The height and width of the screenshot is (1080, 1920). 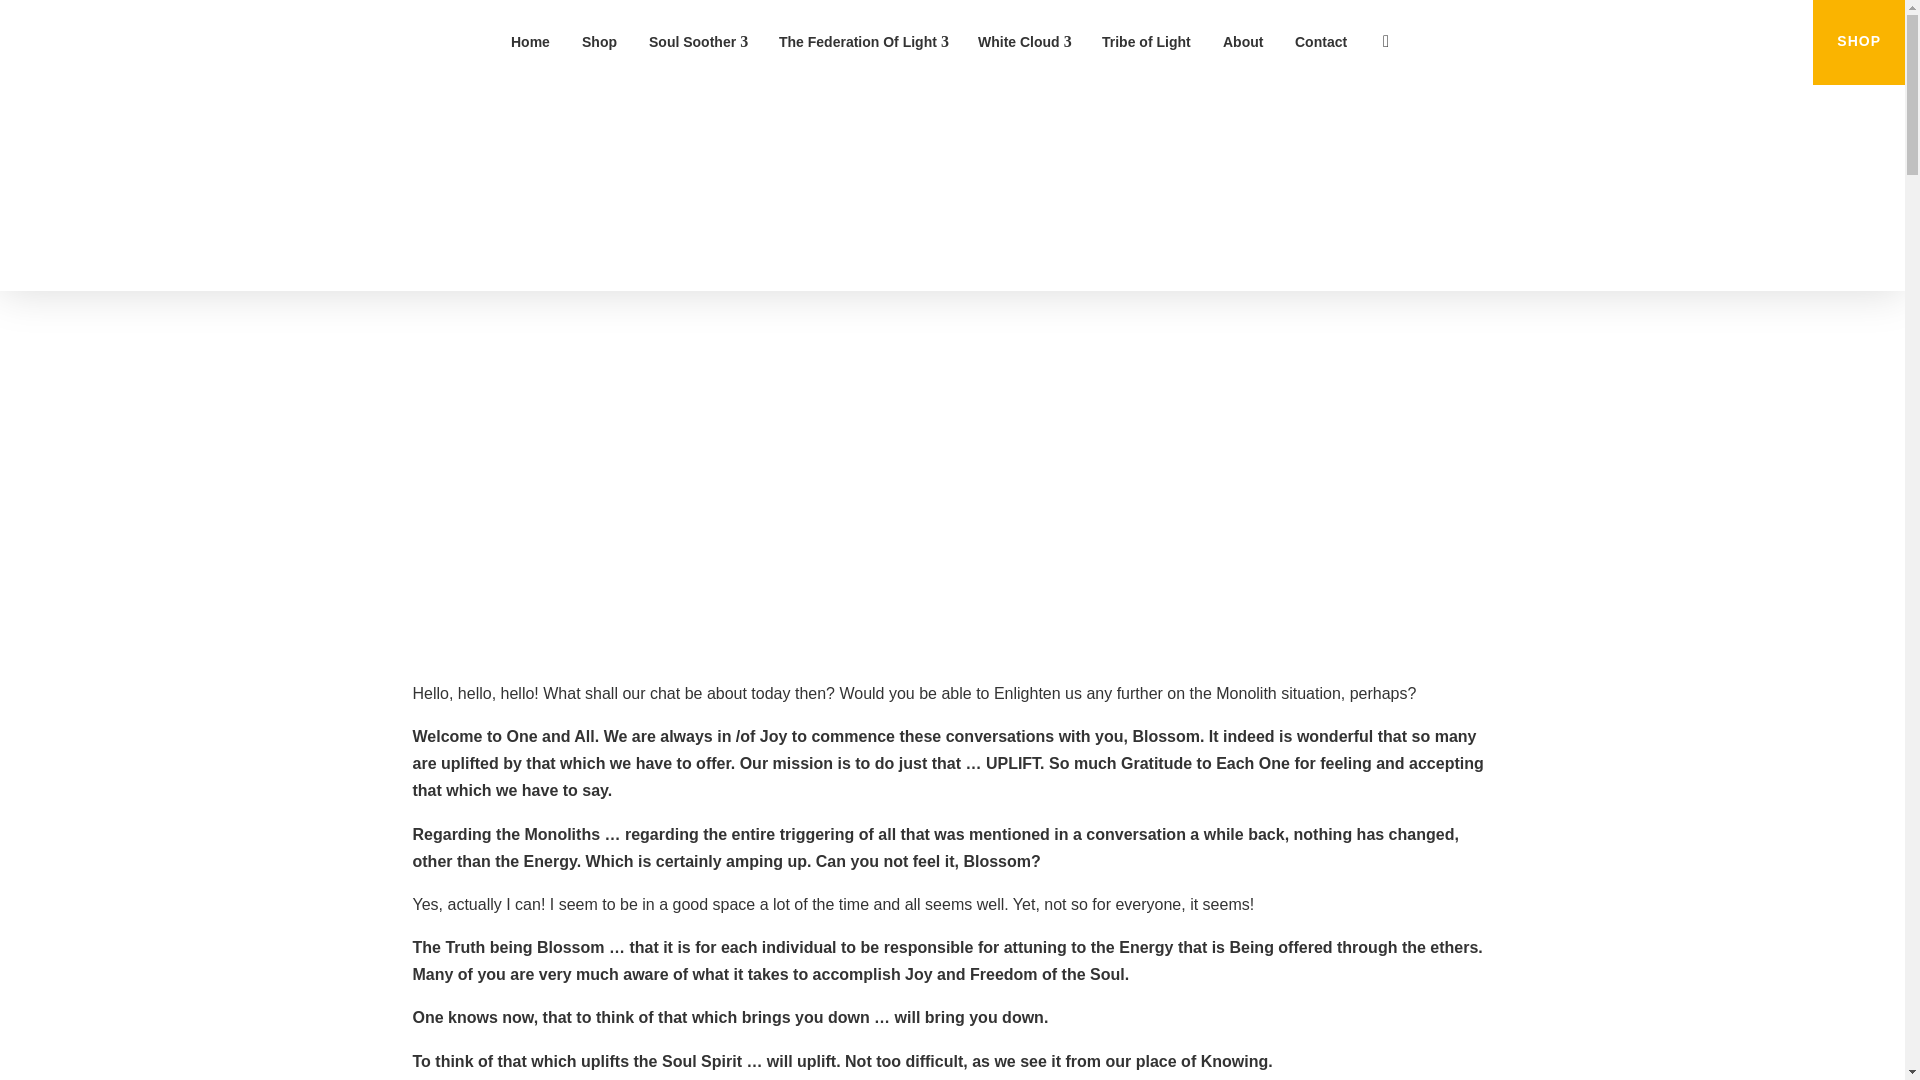 I want to click on White Cloud, so click(x=1024, y=42).